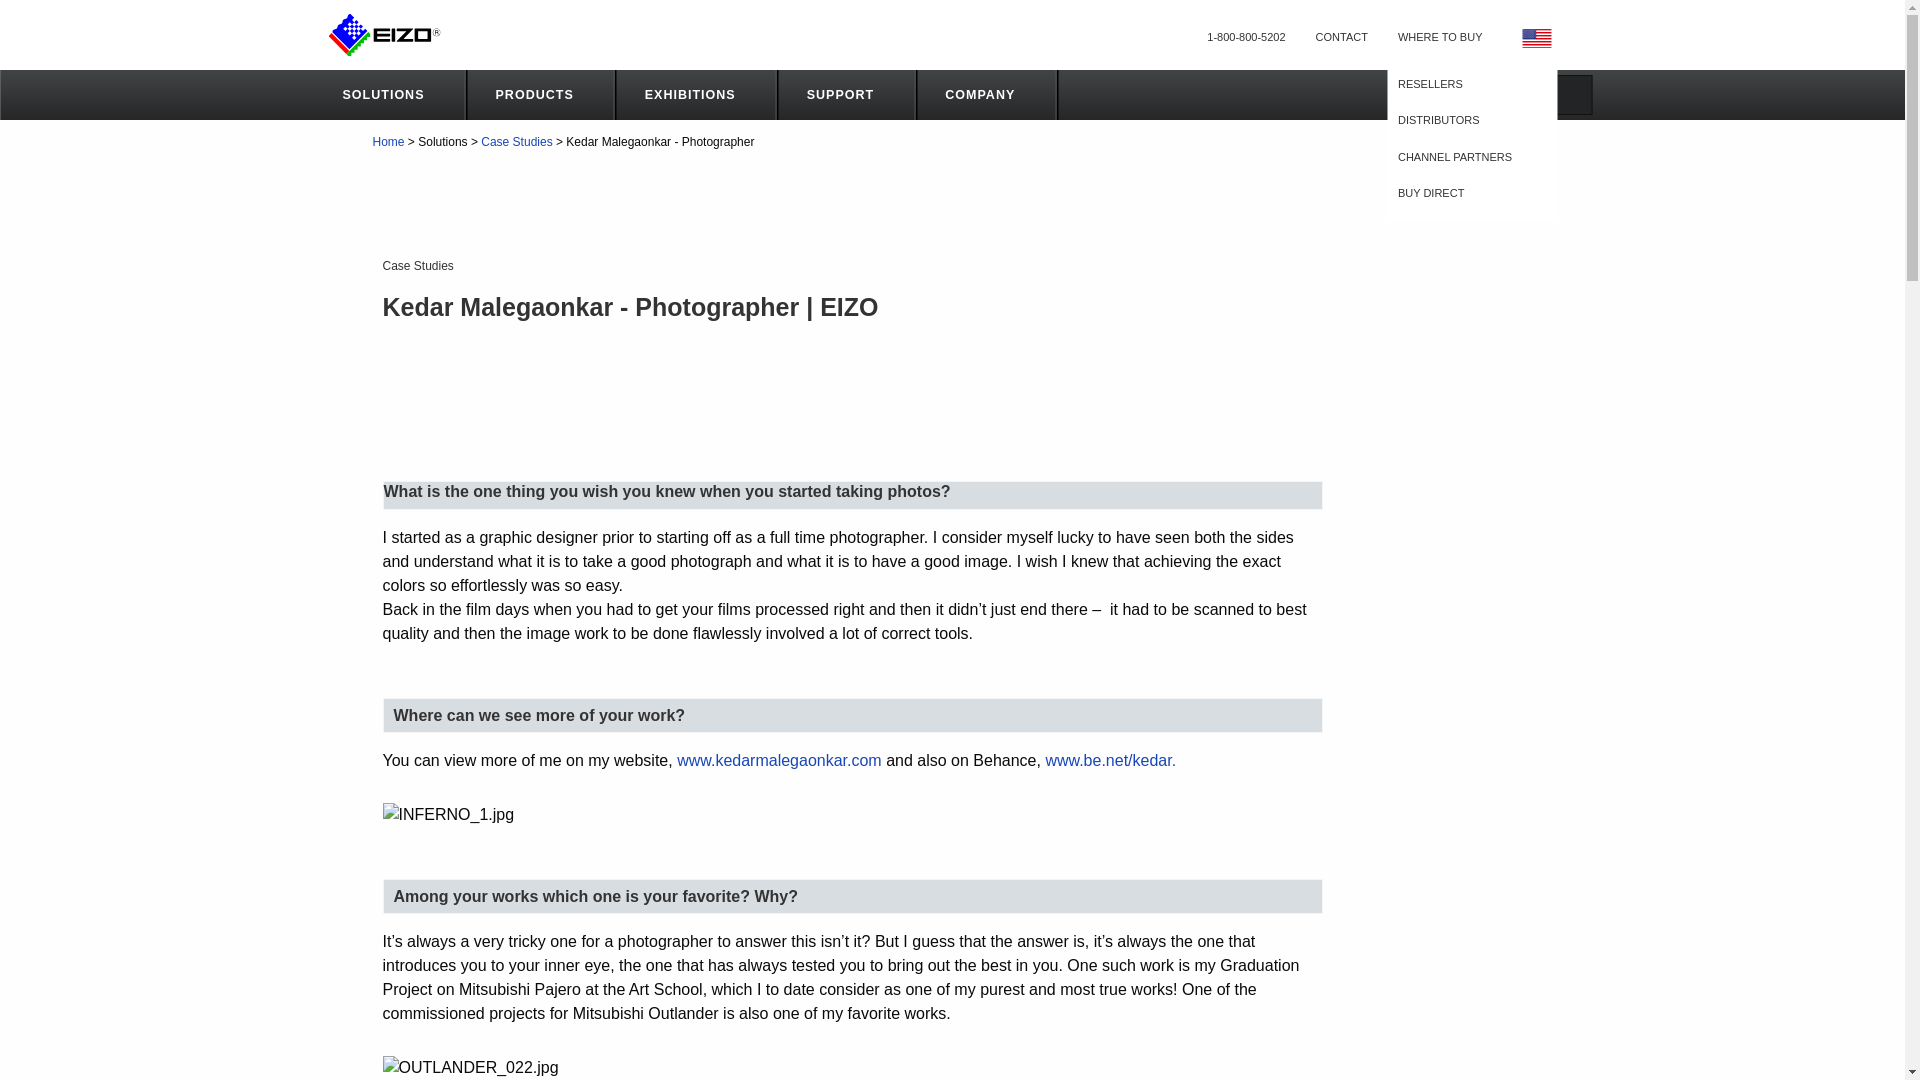  Describe the element at coordinates (1464, 158) in the screenshot. I see `CHANNEL PARTNERS` at that location.